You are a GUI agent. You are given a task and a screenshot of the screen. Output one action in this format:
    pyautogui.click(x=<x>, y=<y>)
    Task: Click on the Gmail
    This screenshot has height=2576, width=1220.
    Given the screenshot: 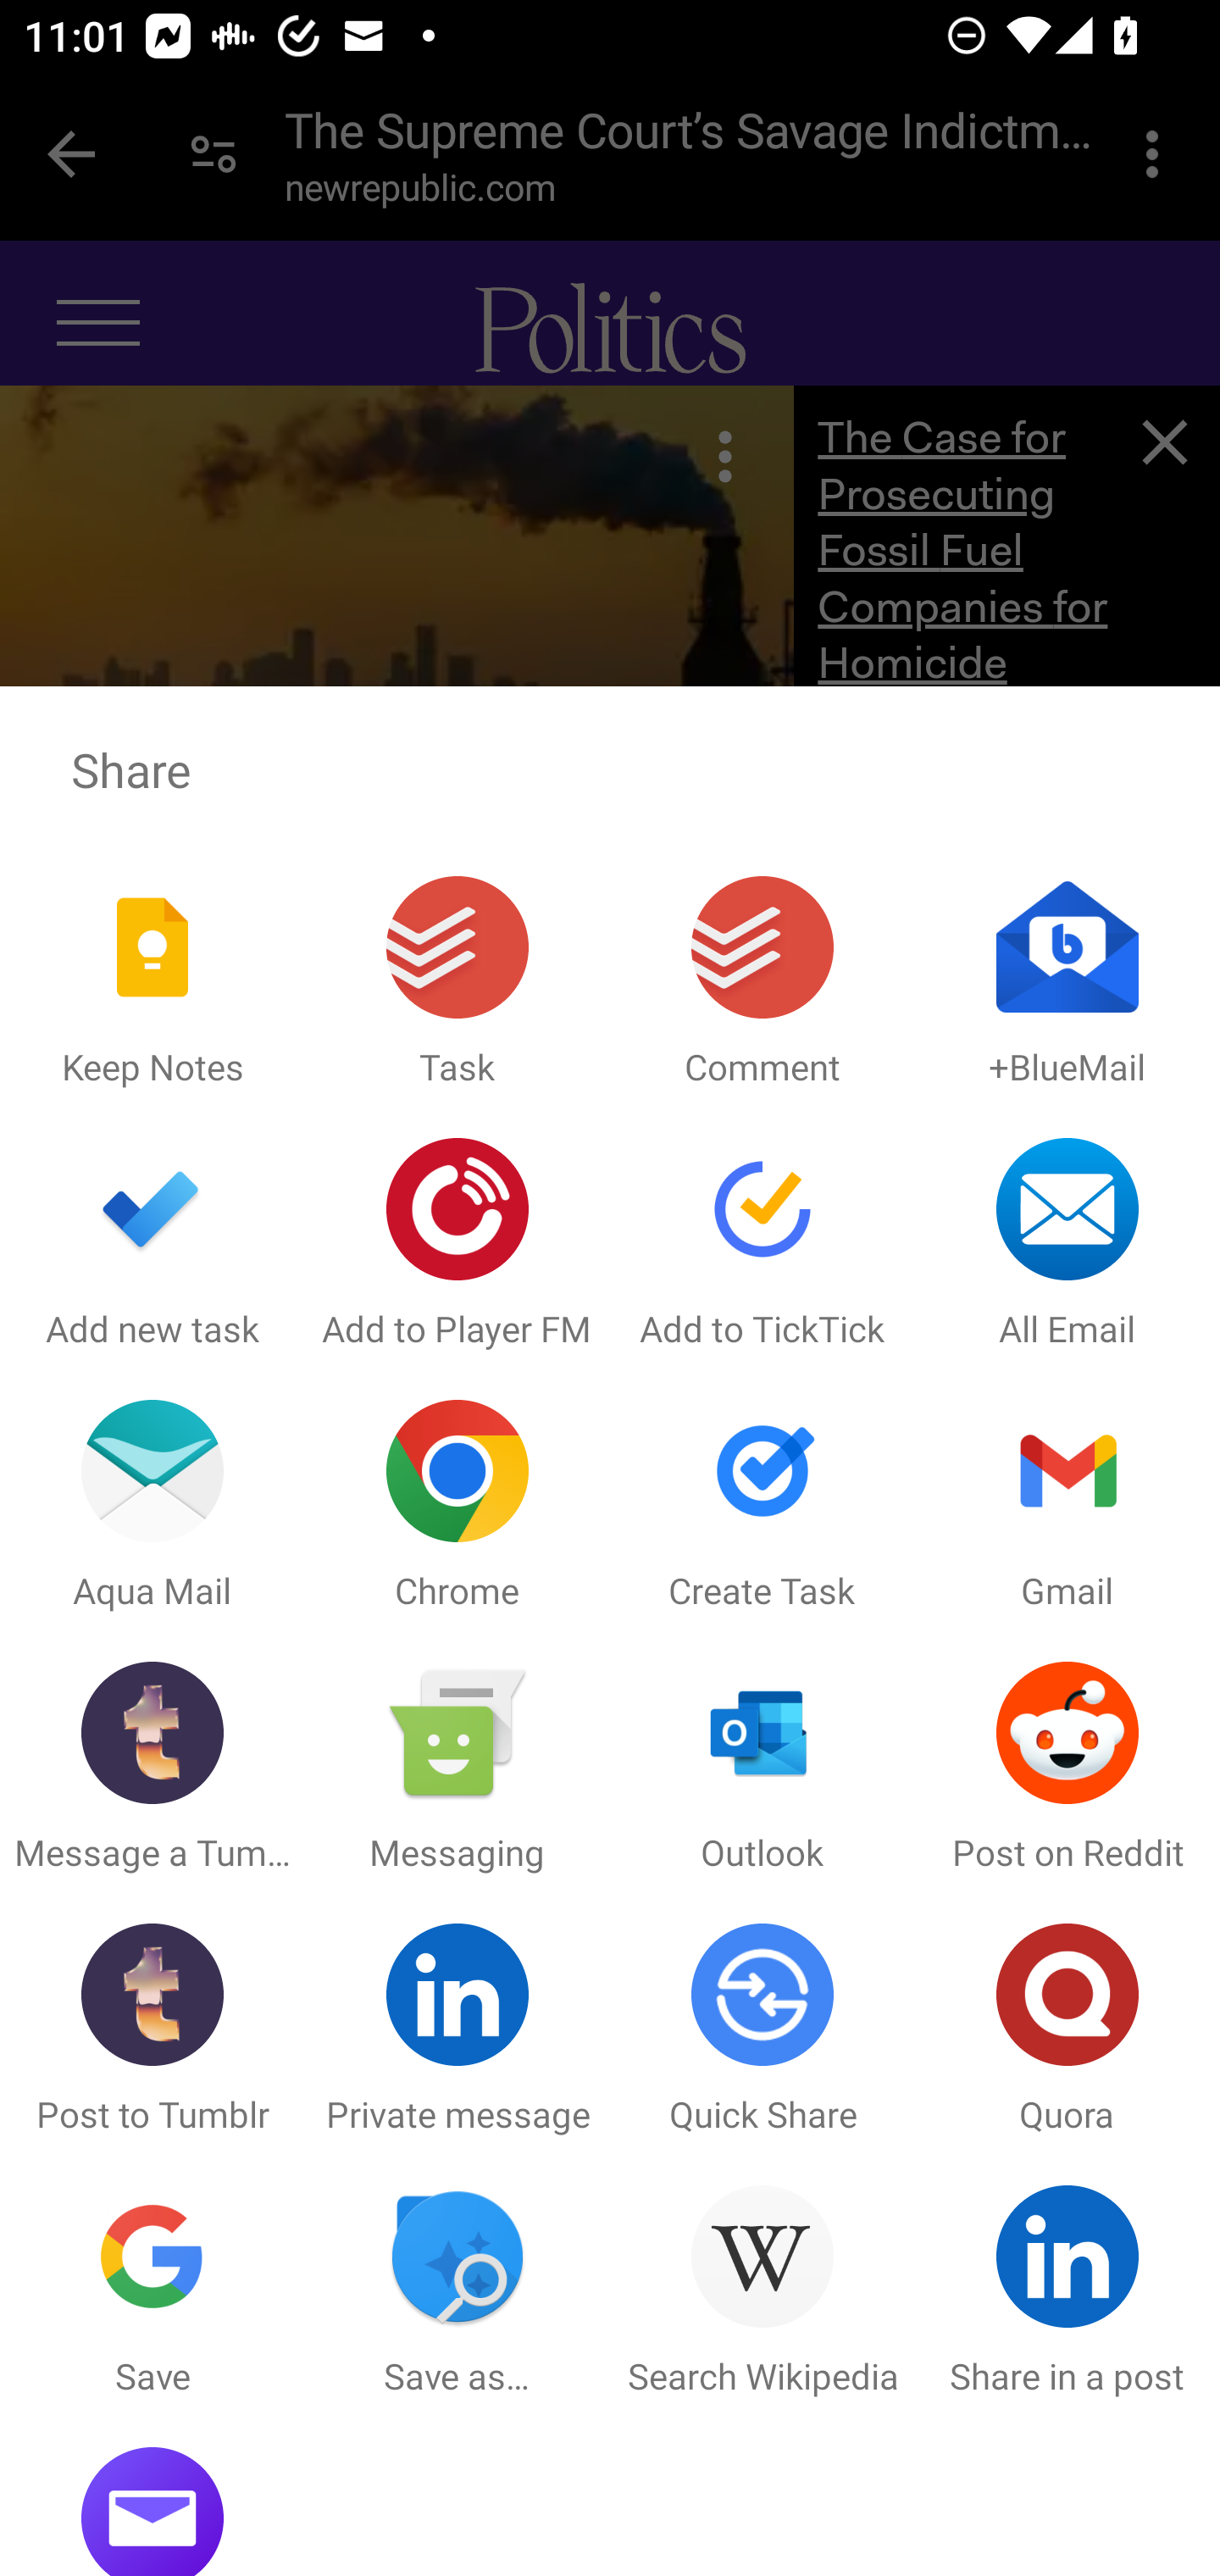 What is the action you would take?
    pyautogui.click(x=1067, y=1507)
    